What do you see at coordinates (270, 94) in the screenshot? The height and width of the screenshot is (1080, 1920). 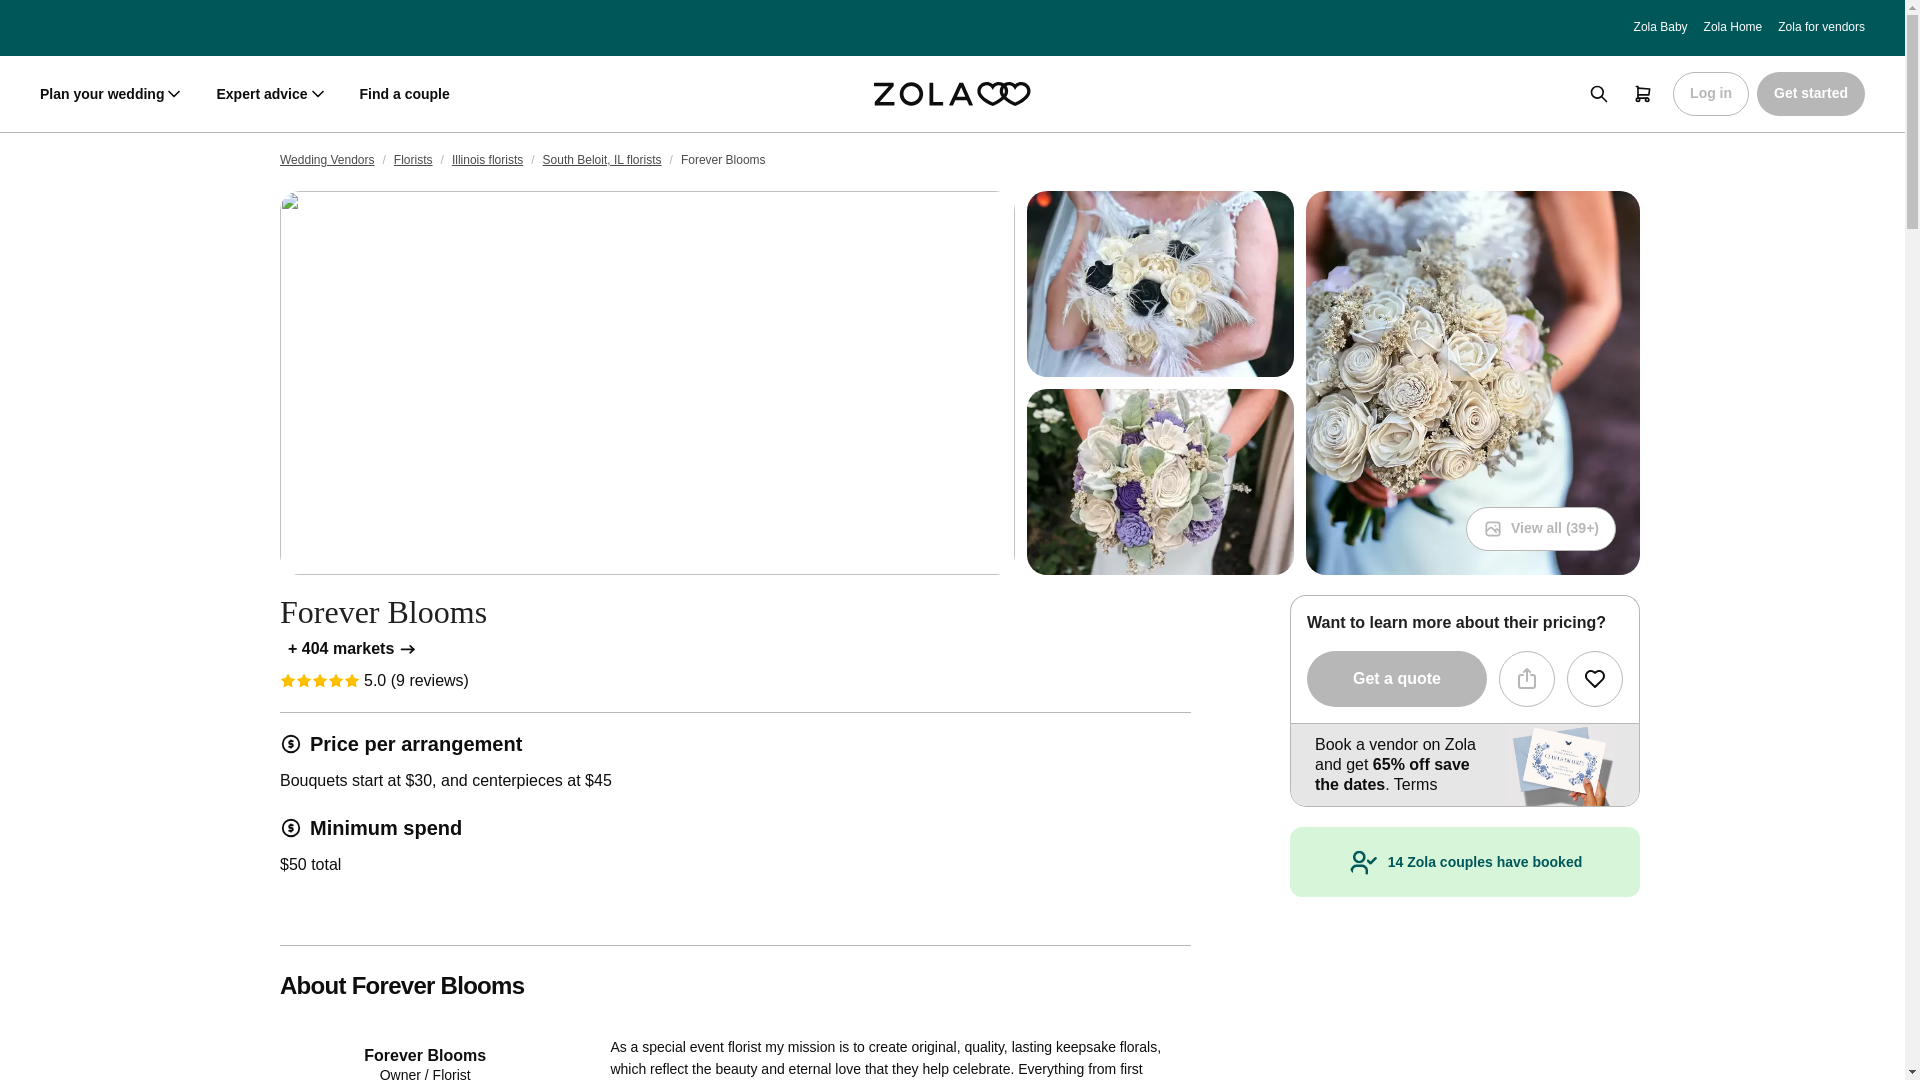 I see `Expert advice` at bounding box center [270, 94].